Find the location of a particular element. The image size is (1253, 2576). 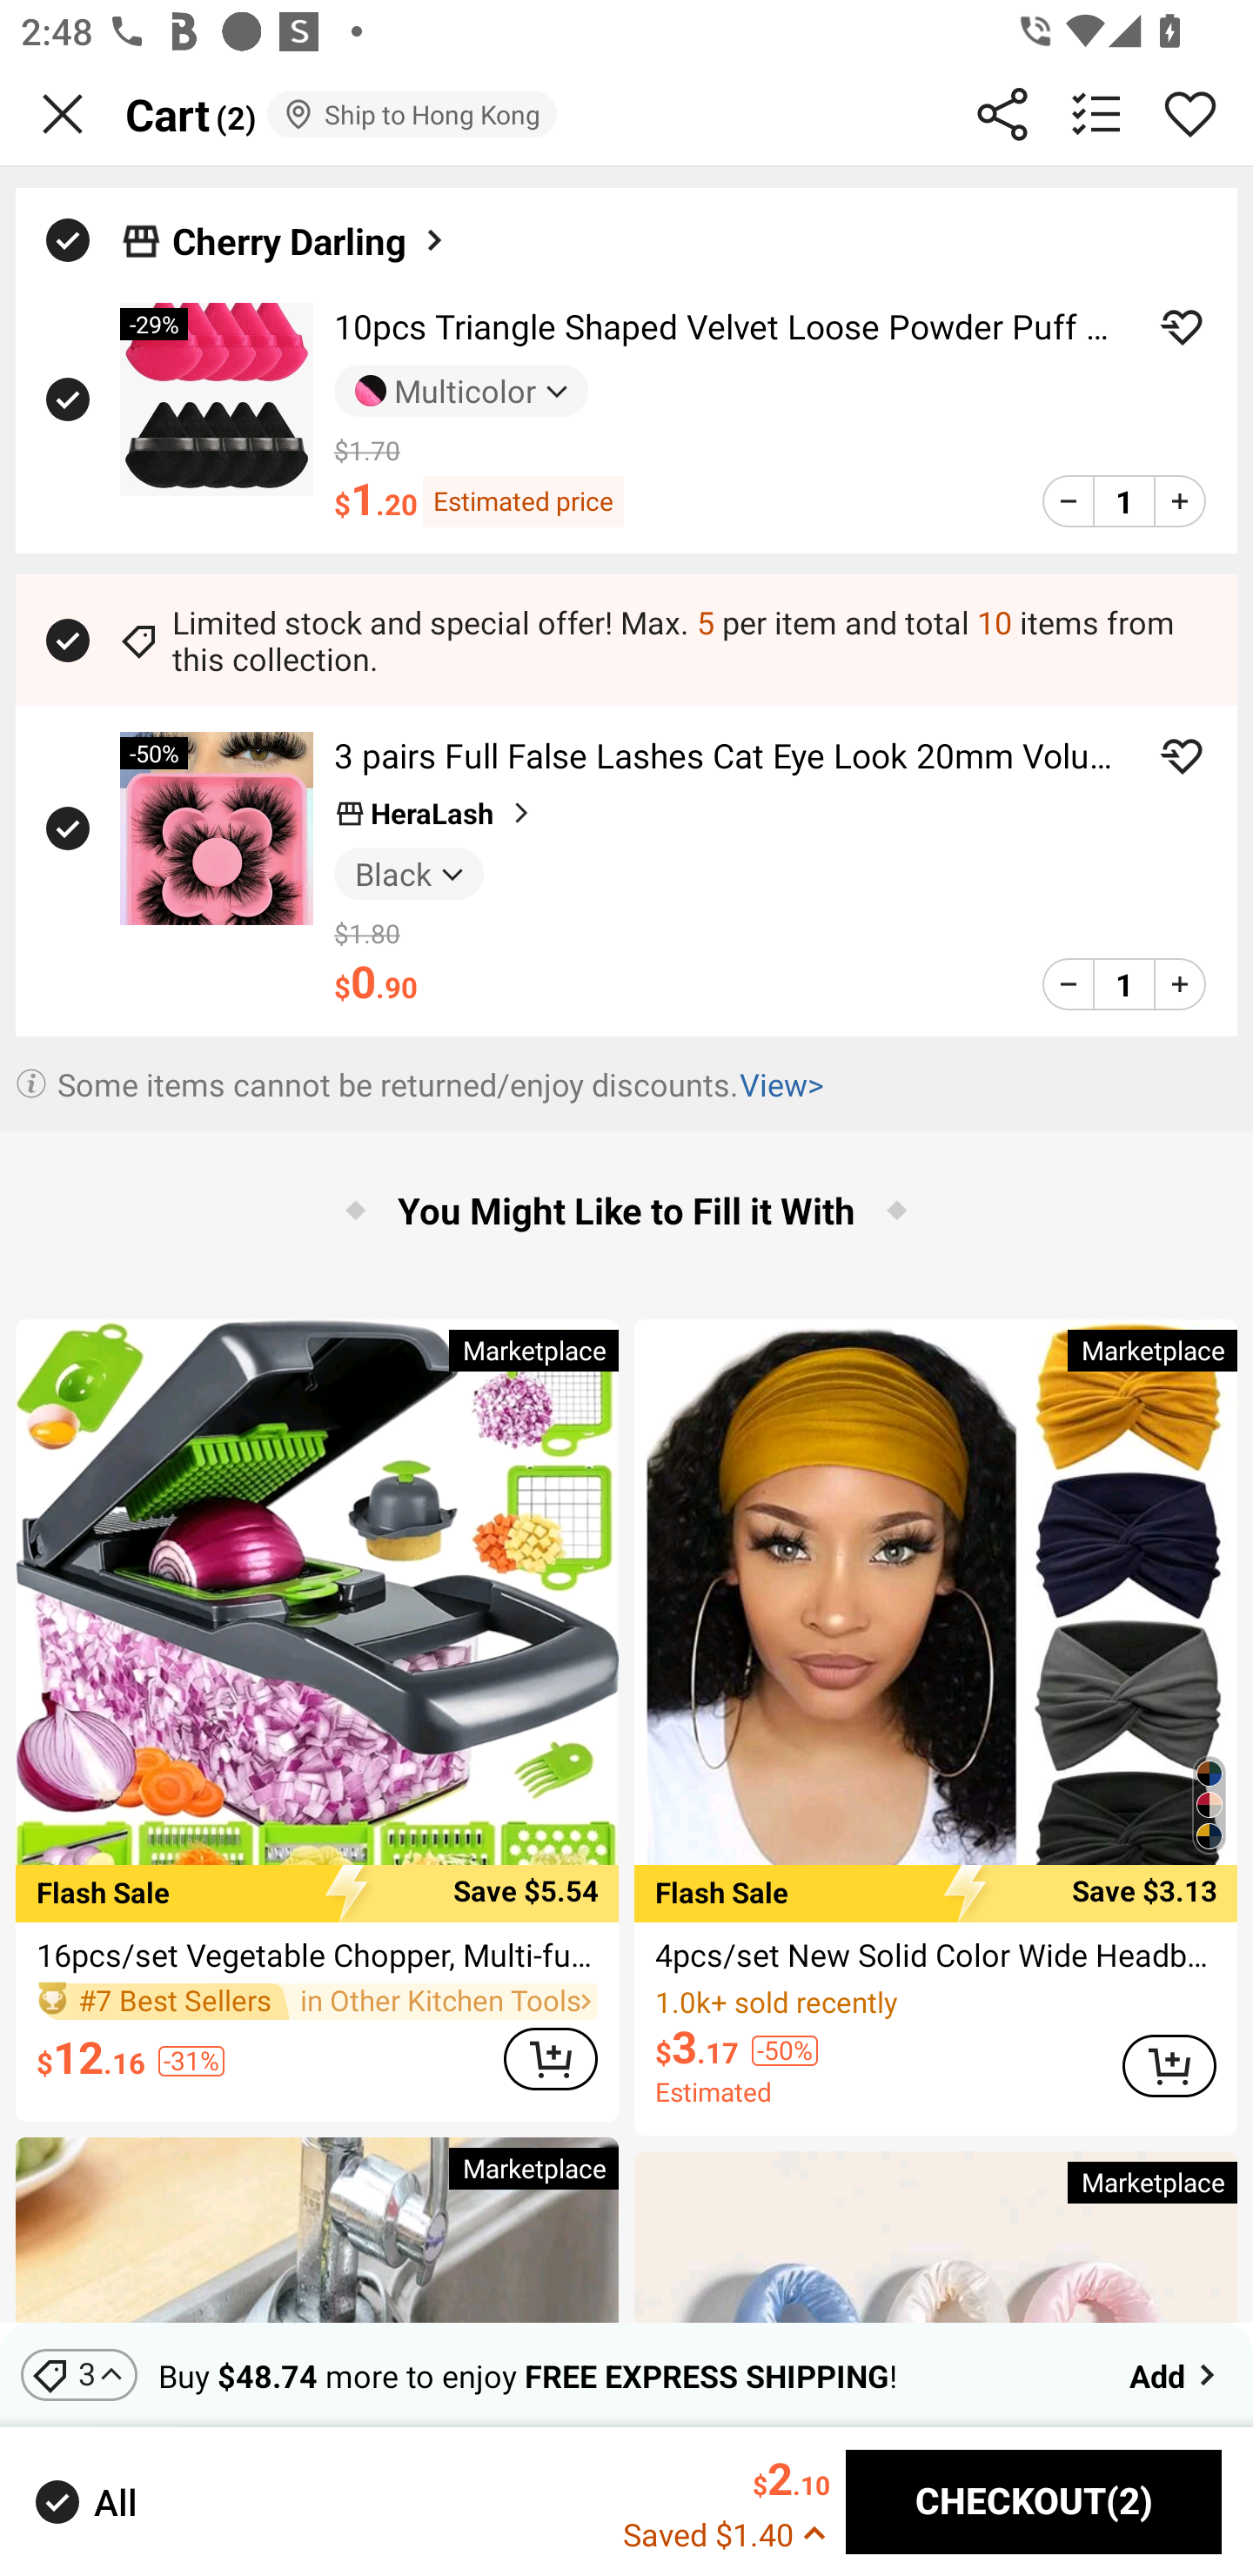

Black is located at coordinates (409, 873).